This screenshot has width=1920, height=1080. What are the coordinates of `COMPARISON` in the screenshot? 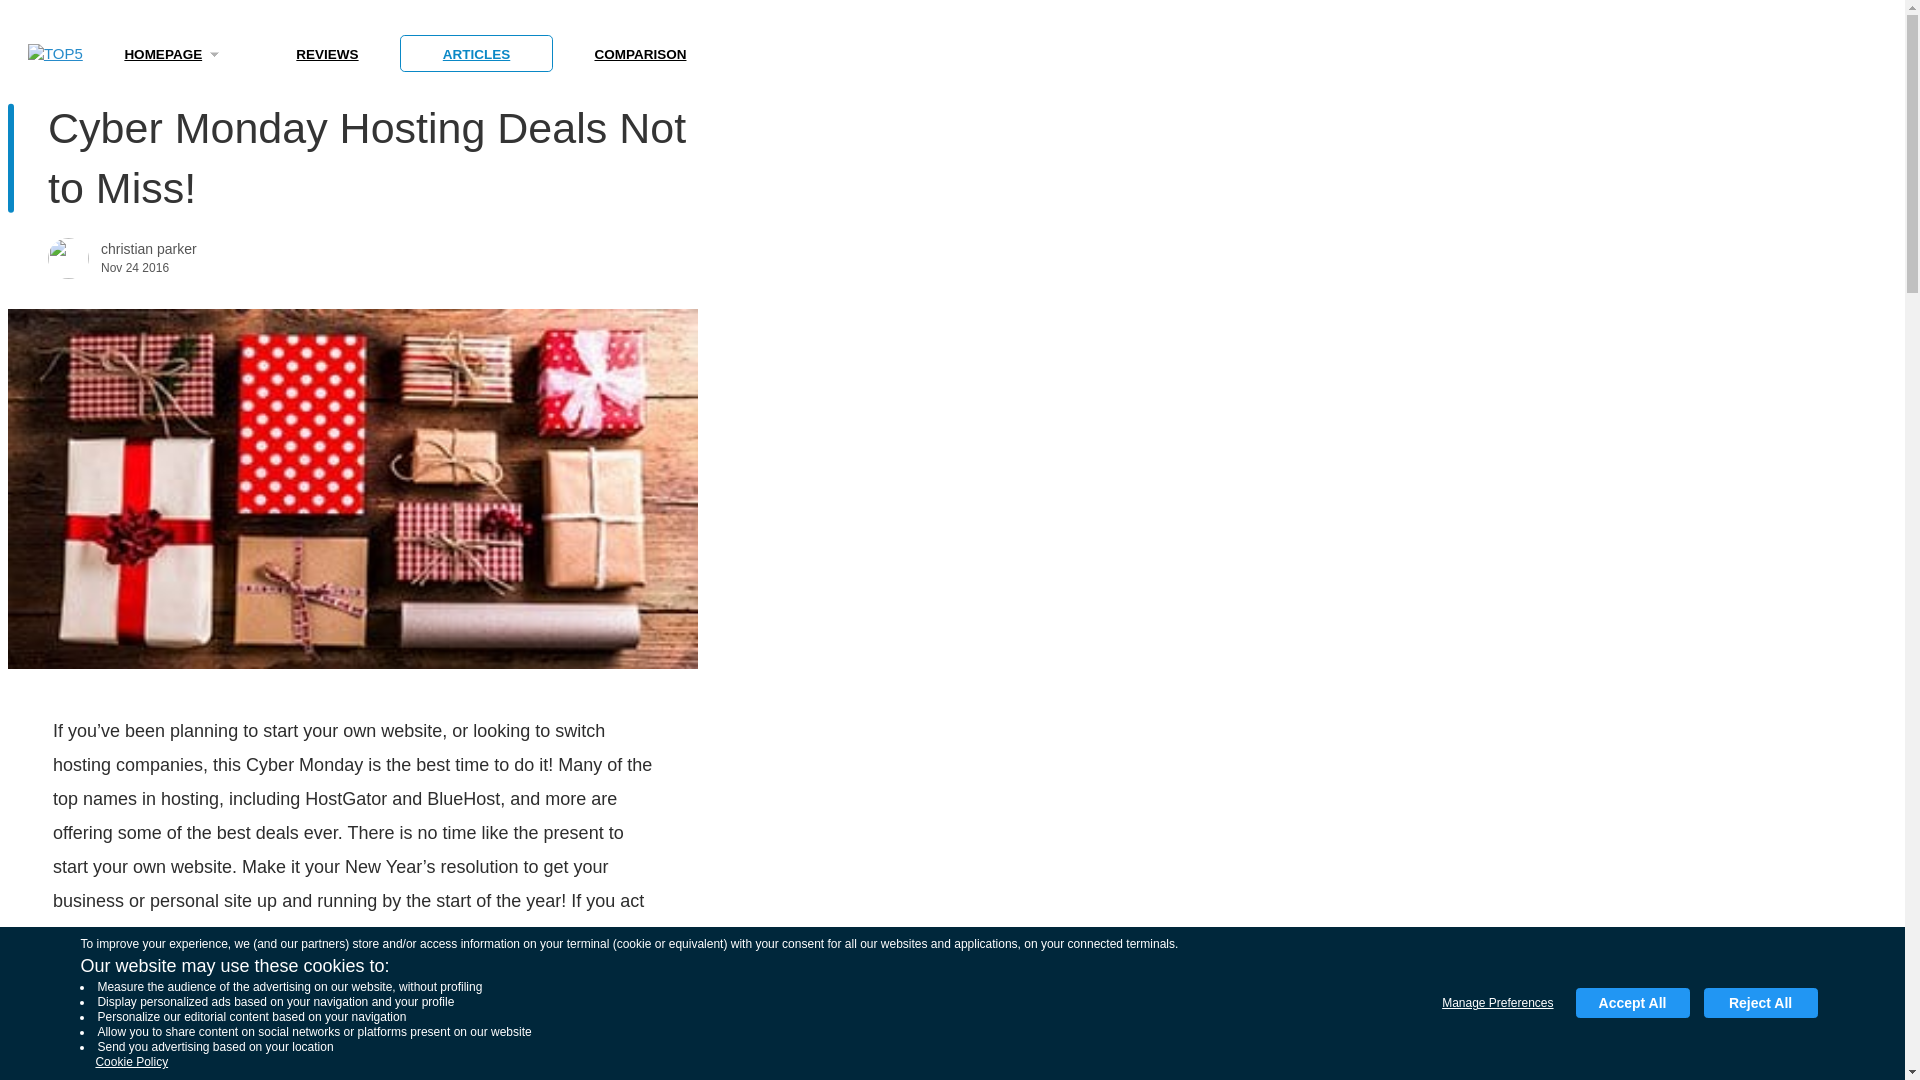 It's located at (640, 54).